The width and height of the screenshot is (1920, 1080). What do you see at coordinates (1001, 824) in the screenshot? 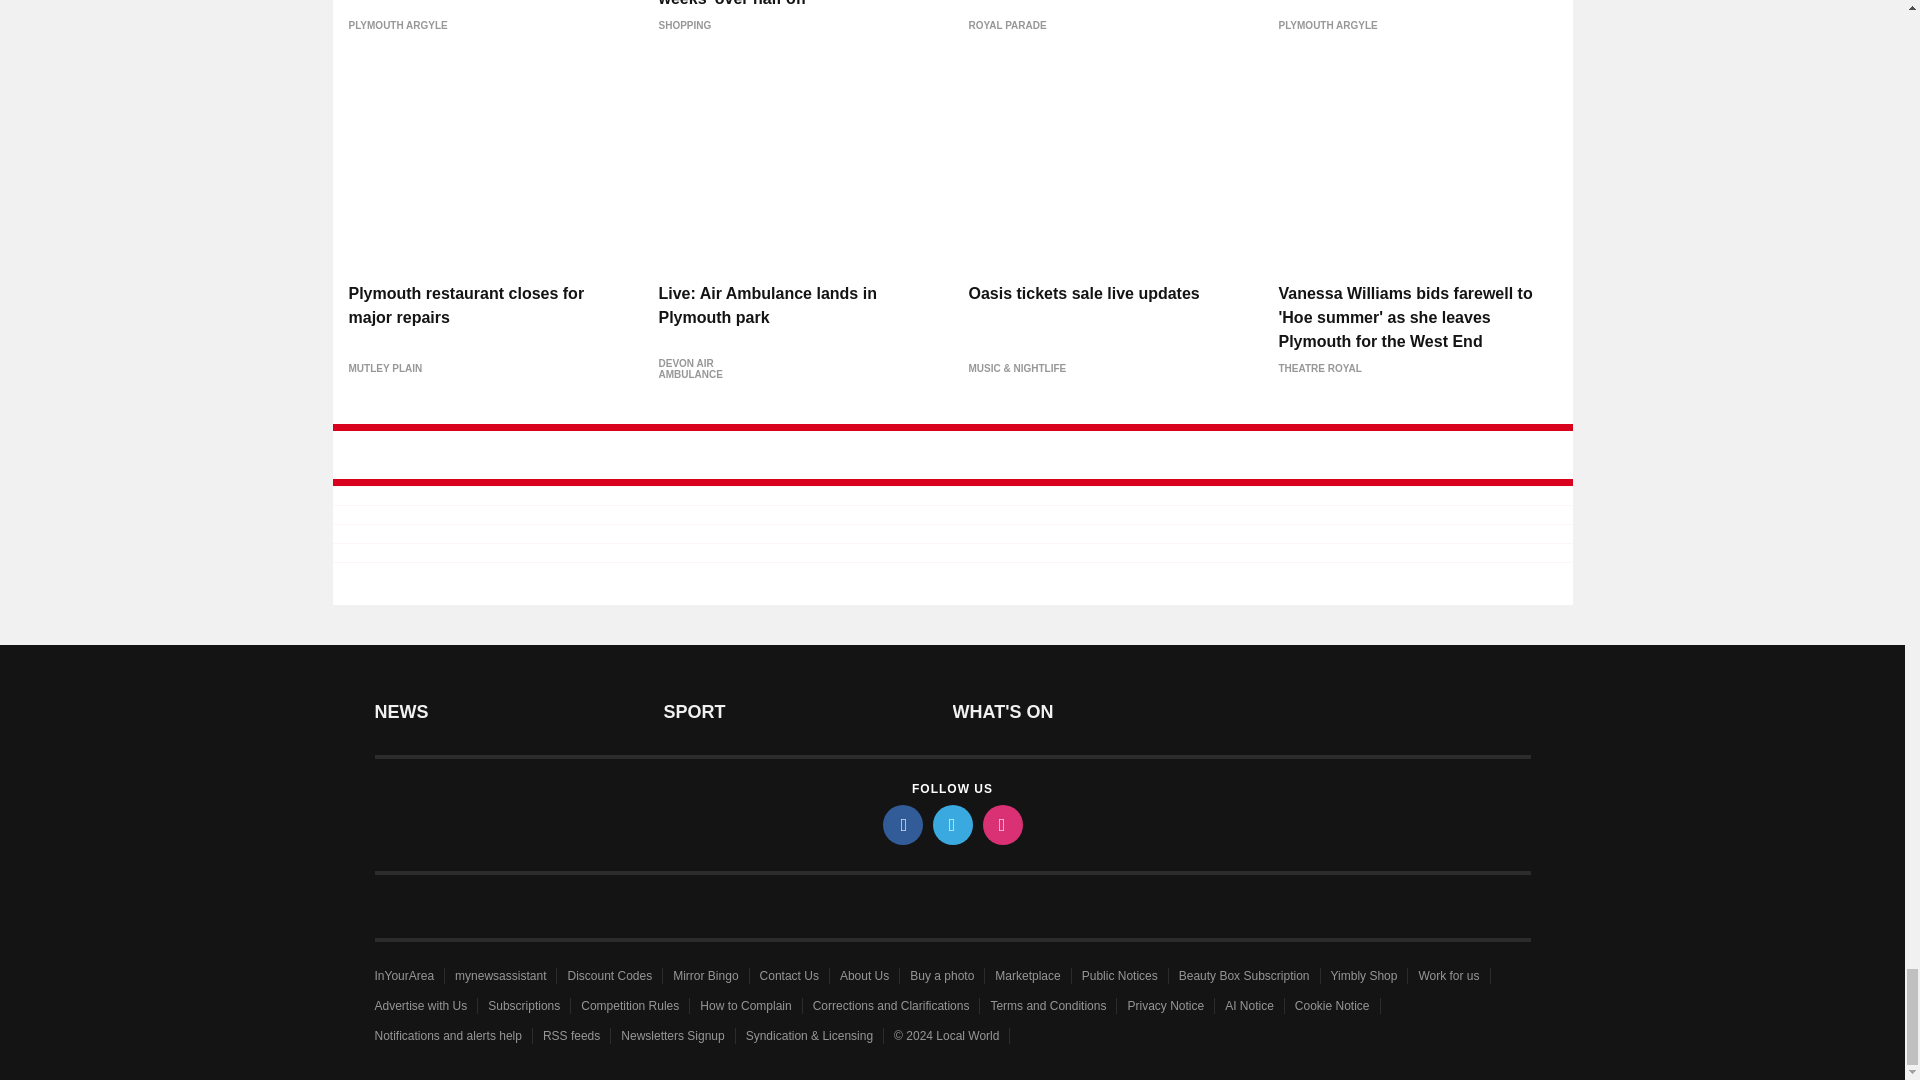
I see `instagram` at bounding box center [1001, 824].